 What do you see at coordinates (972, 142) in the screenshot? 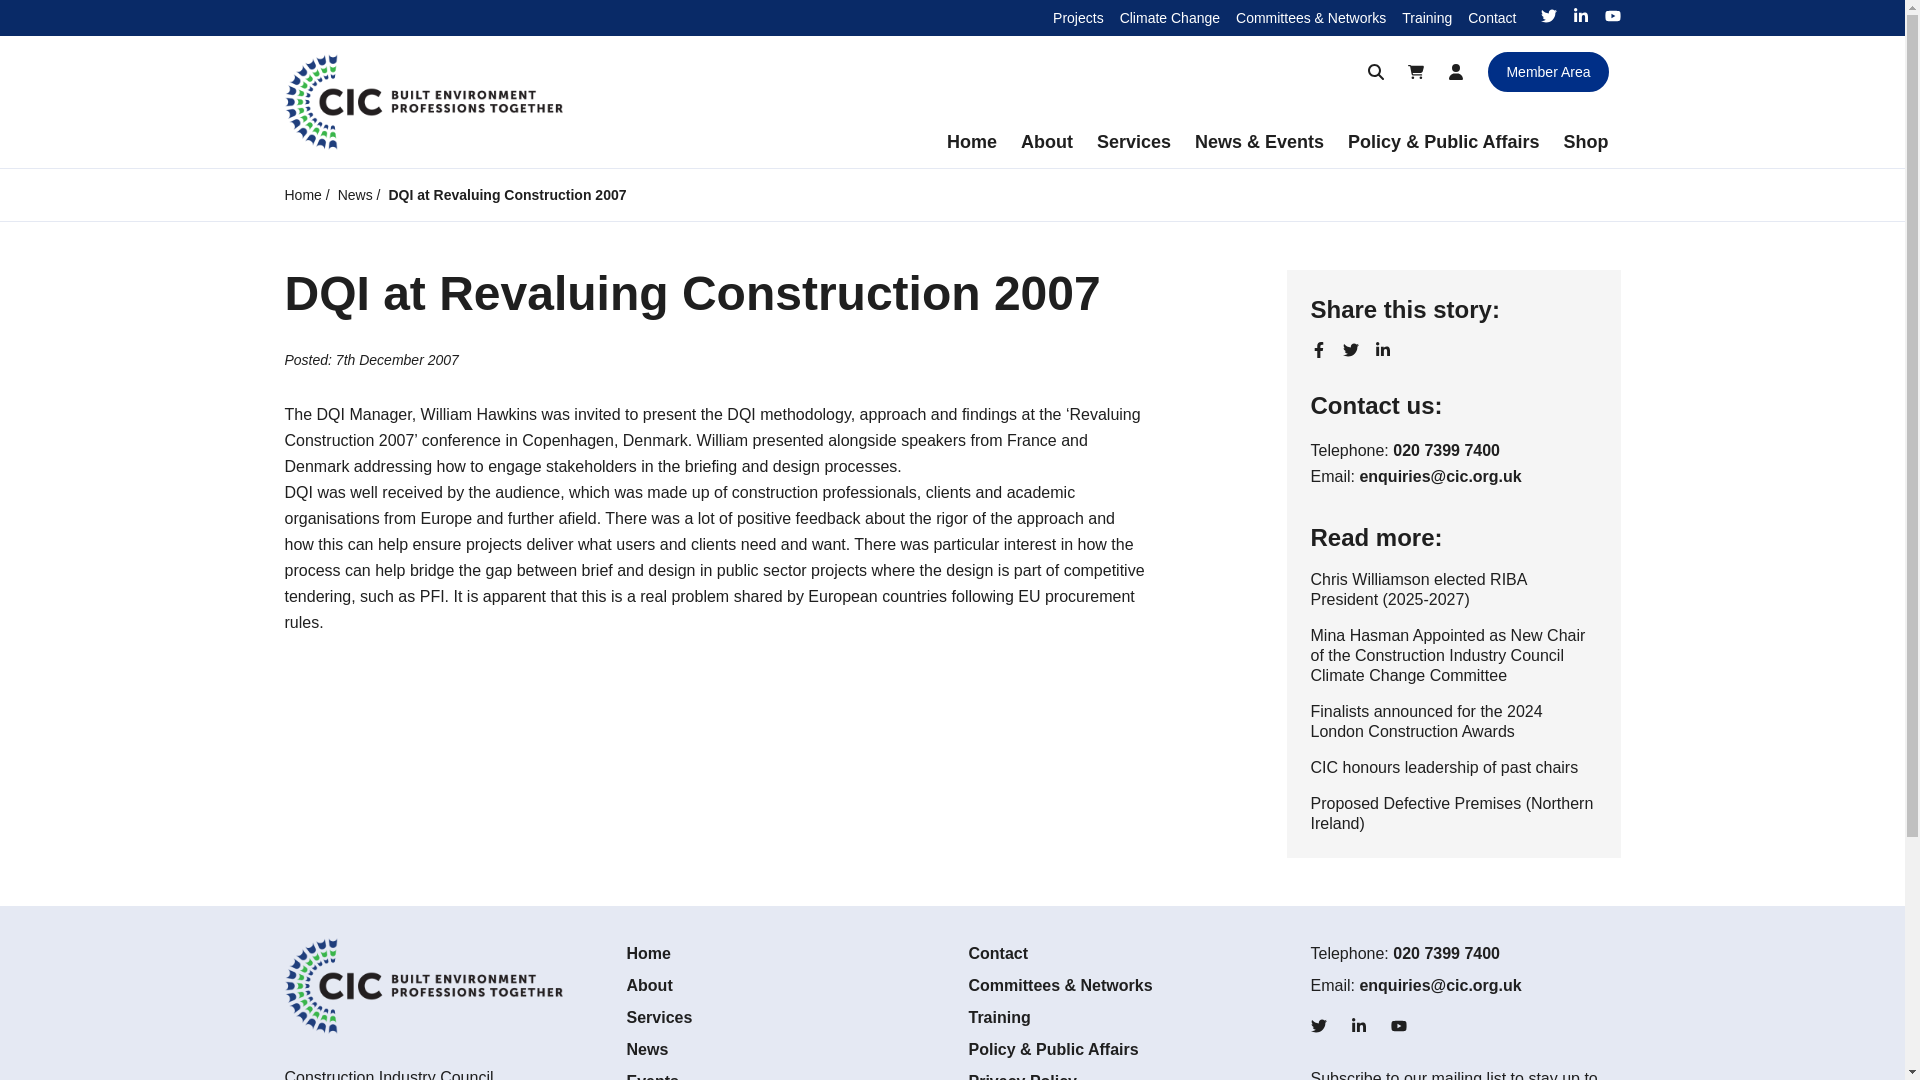
I see `Home` at bounding box center [972, 142].